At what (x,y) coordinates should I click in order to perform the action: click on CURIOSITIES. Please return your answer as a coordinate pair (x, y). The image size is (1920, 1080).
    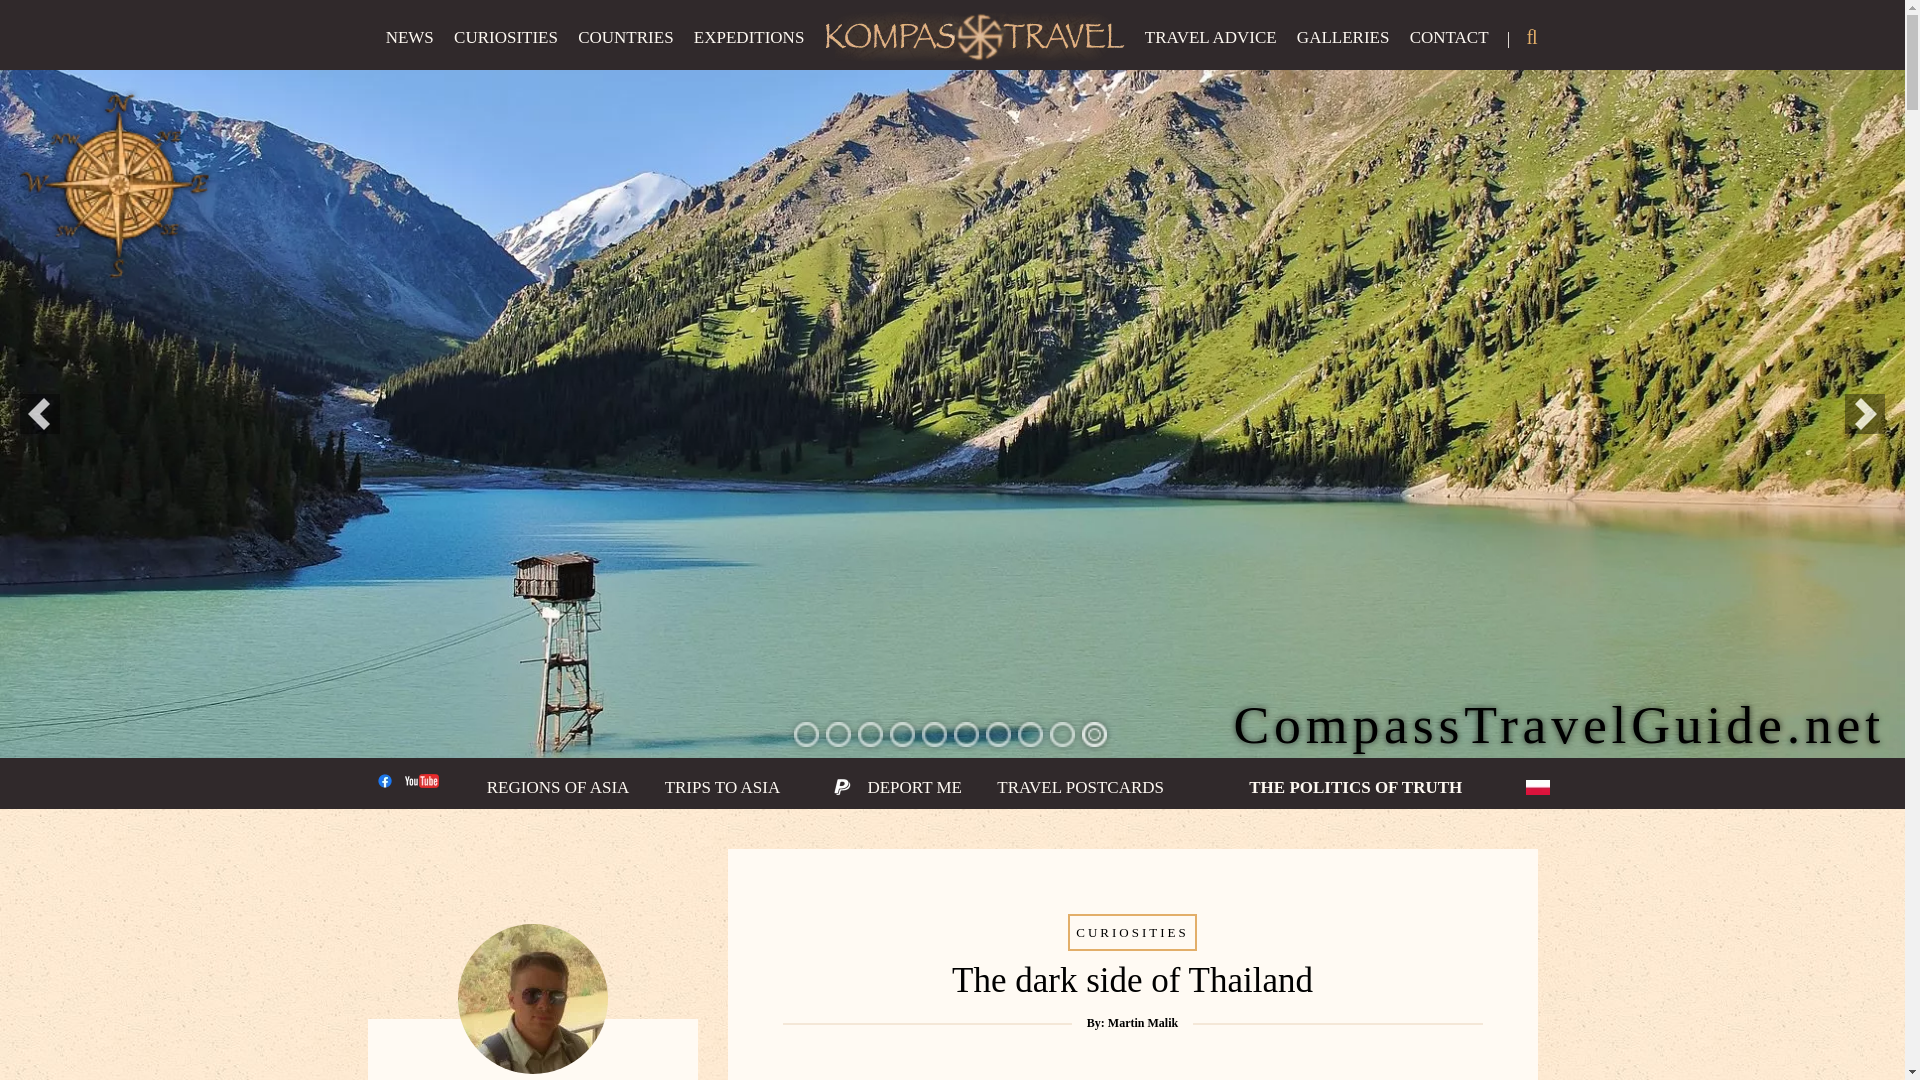
    Looking at the image, I should click on (514, 49).